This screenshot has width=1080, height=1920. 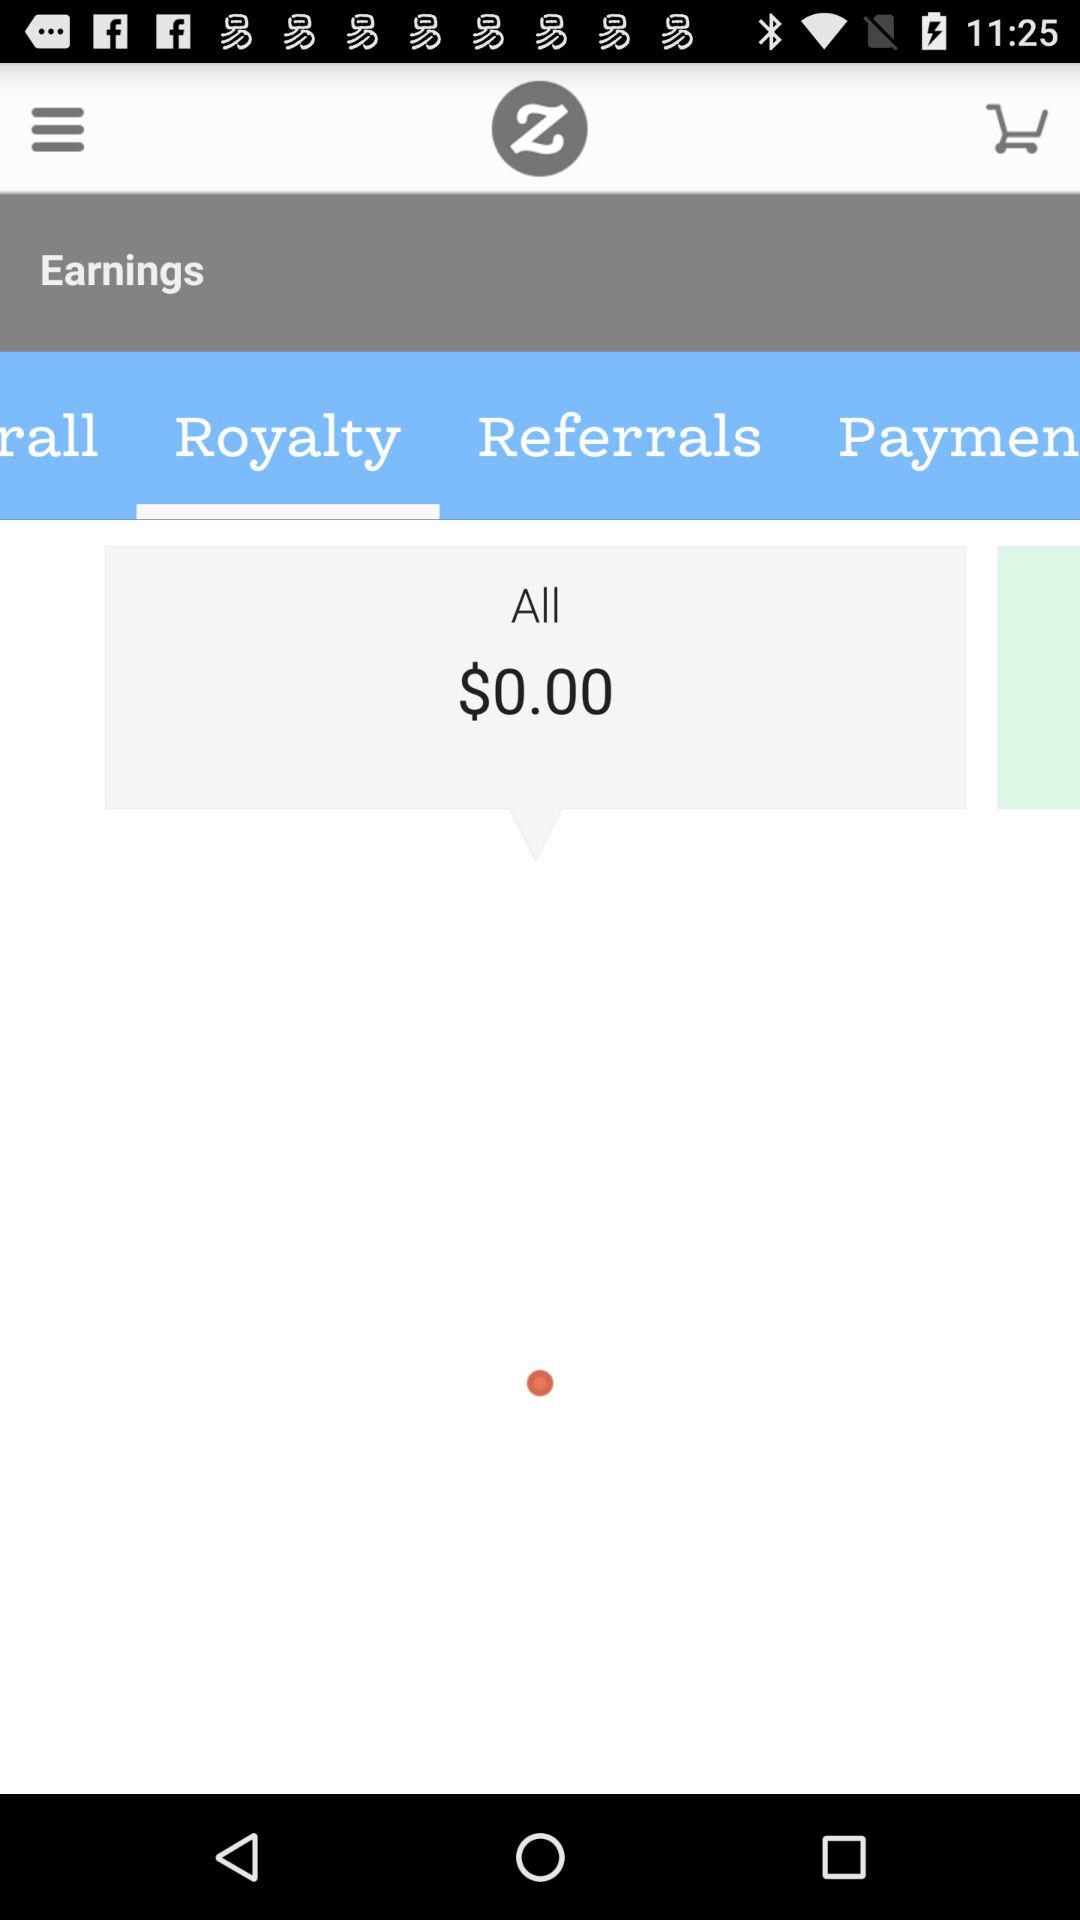 What do you see at coordinates (1016, 128) in the screenshot?
I see `click on the button which is at the top right corner of the page` at bounding box center [1016, 128].